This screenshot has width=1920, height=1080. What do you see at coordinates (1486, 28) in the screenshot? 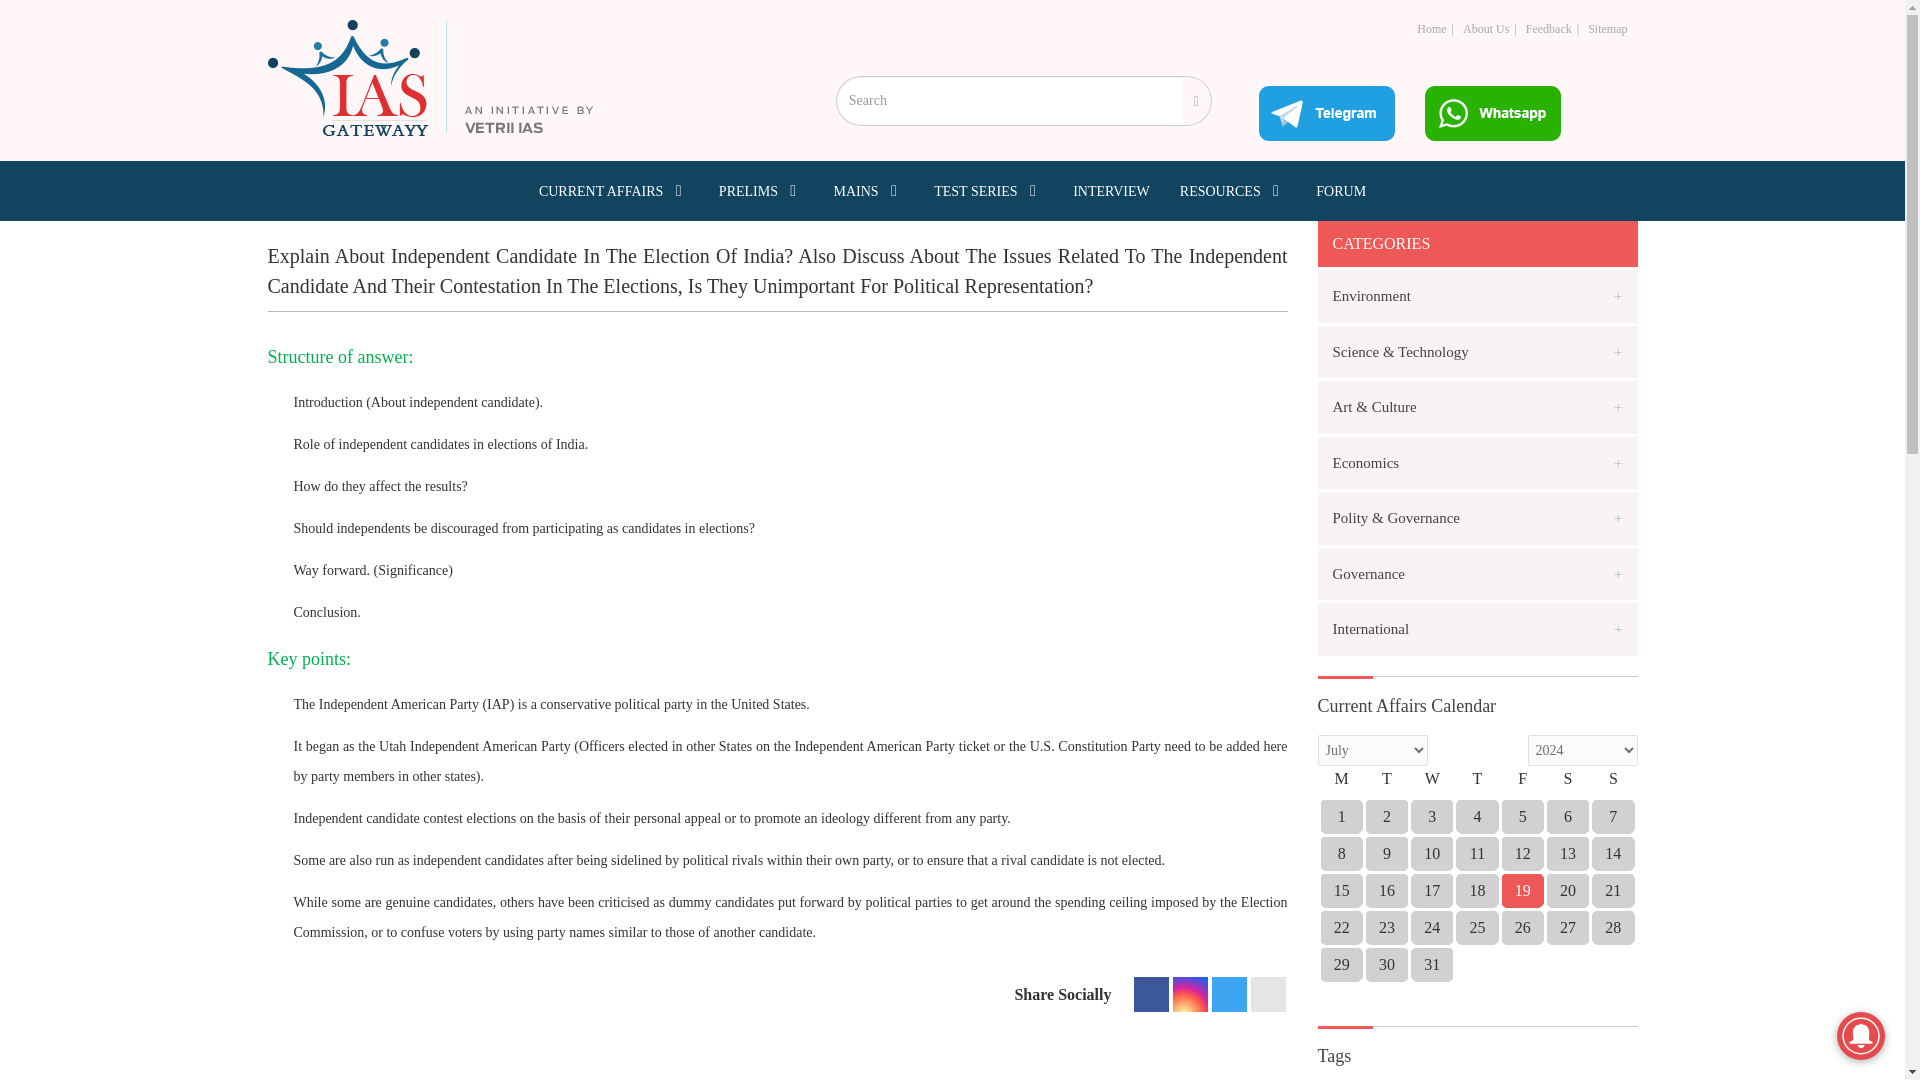
I see `About Us` at bounding box center [1486, 28].